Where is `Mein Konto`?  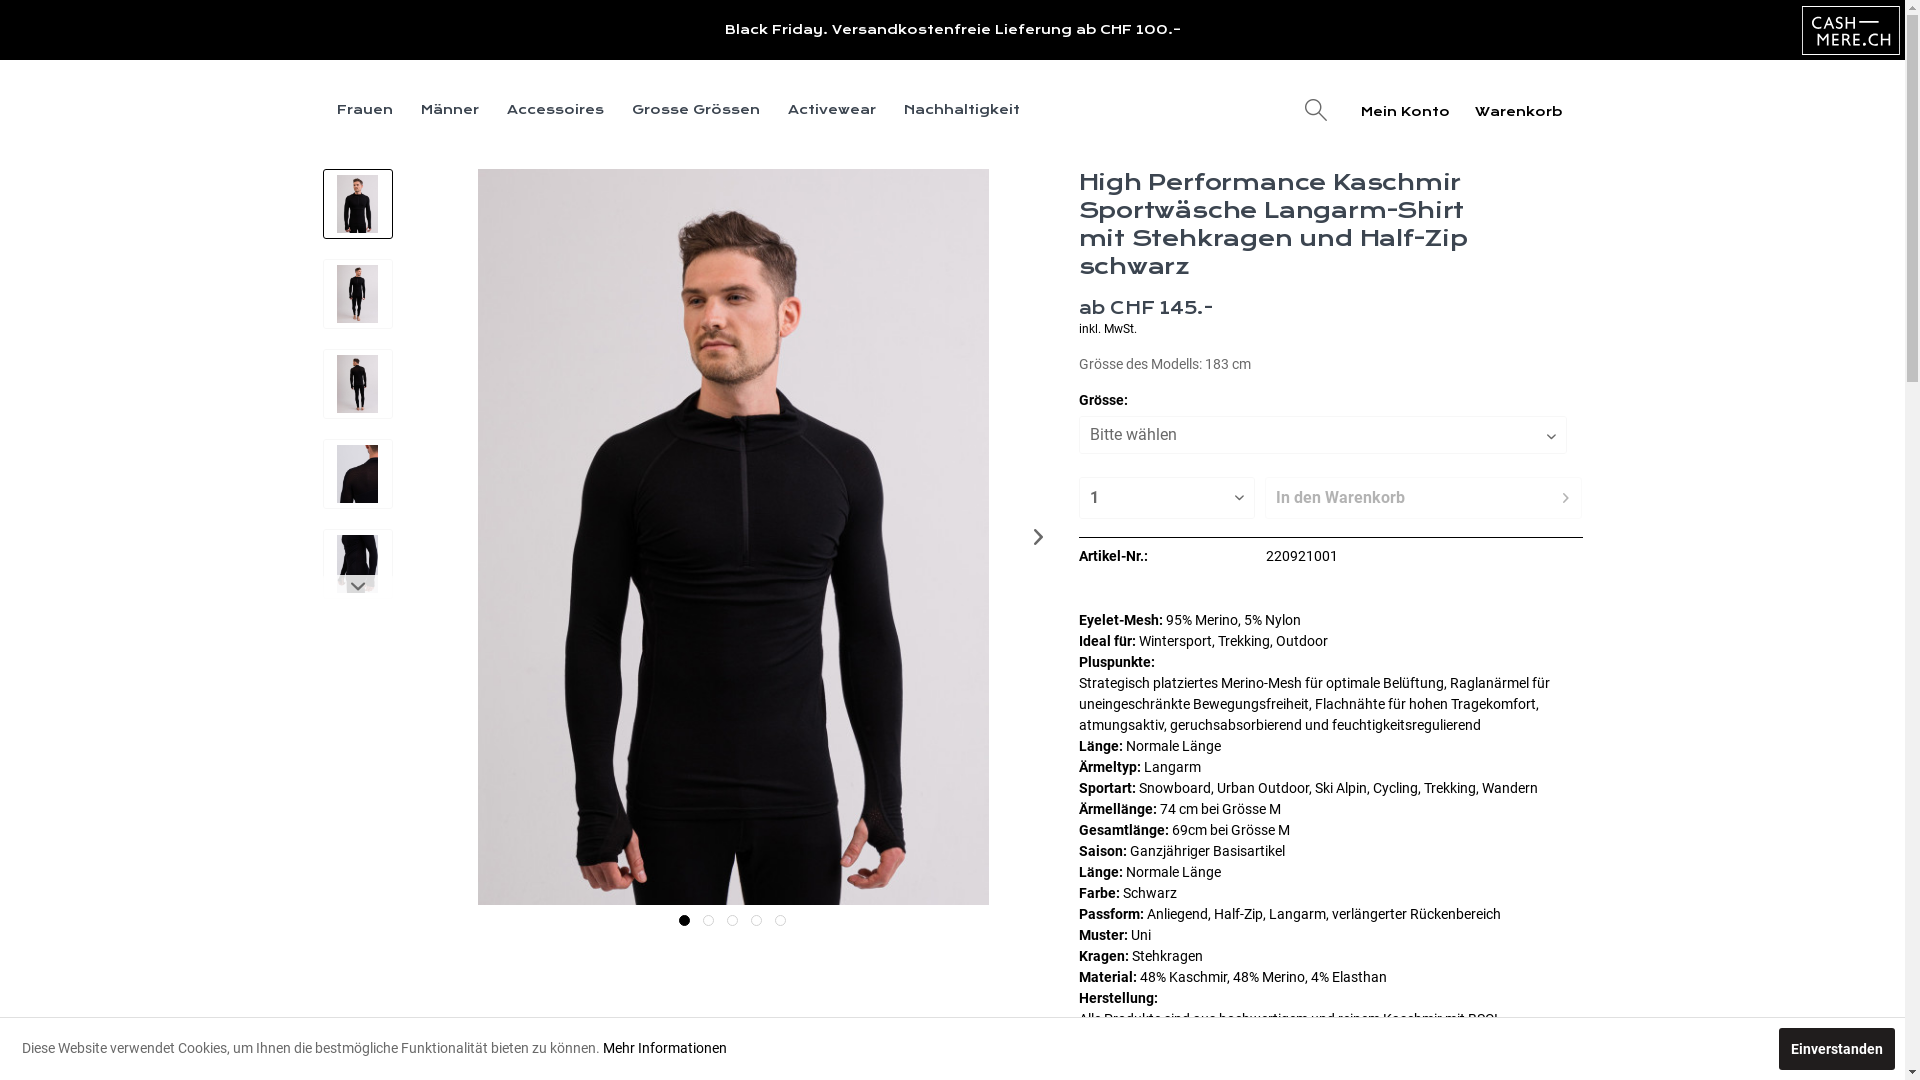 Mein Konto is located at coordinates (1406, 110).